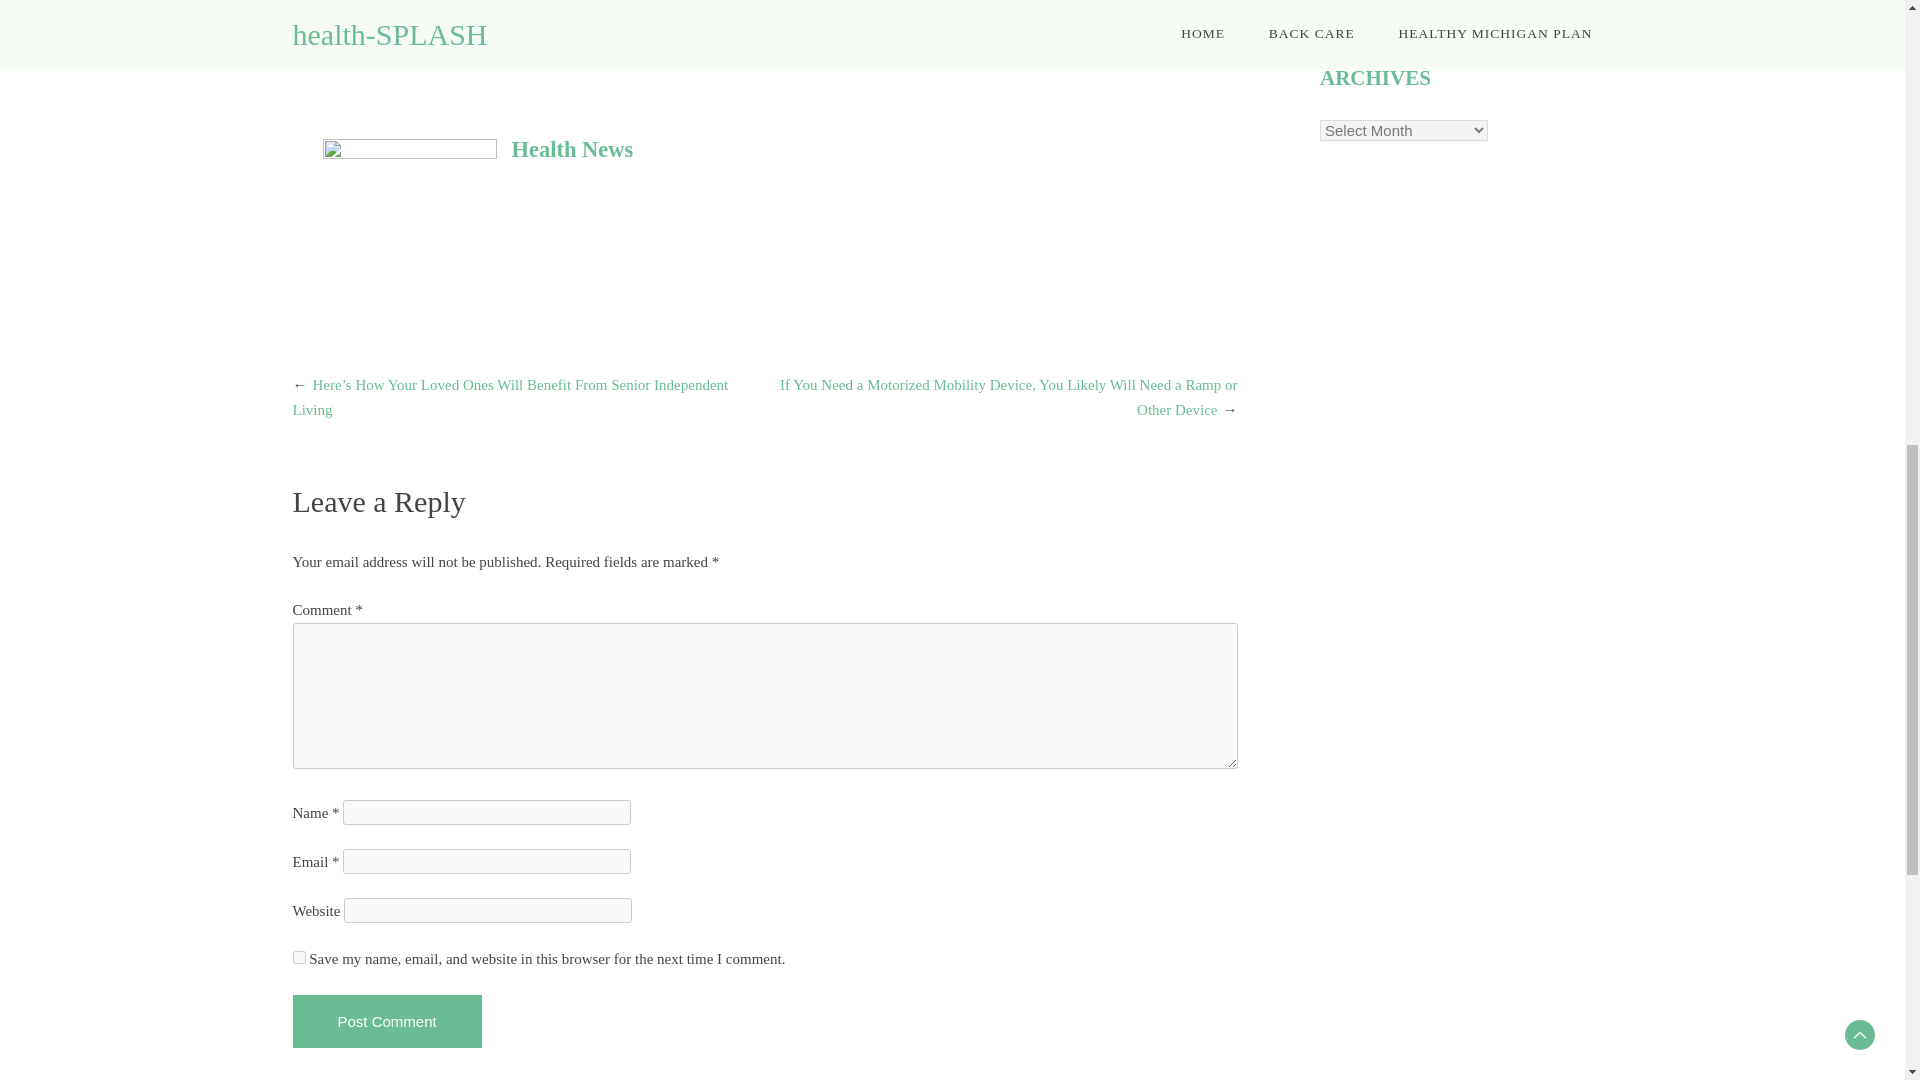 This screenshot has width=1920, height=1080. I want to click on Health News, so click(572, 150).